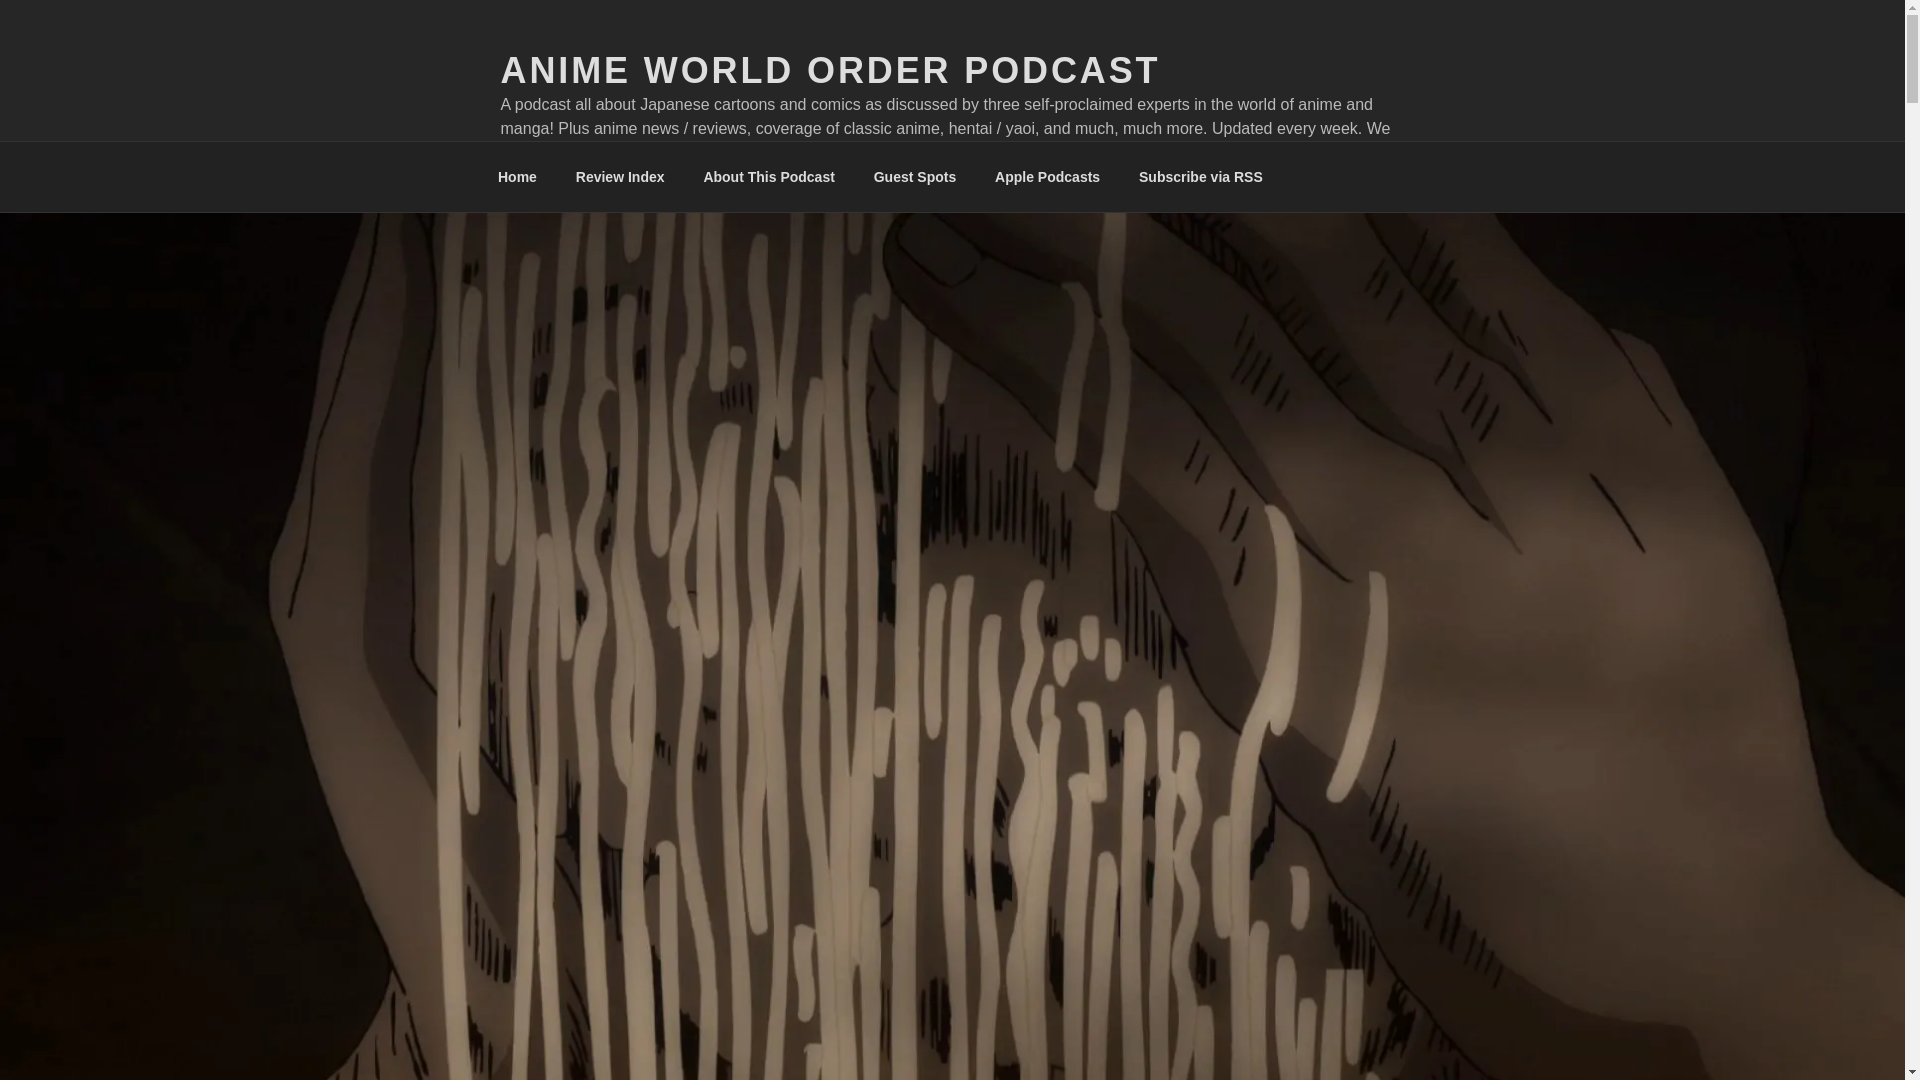 The height and width of the screenshot is (1080, 1920). What do you see at coordinates (620, 176) in the screenshot?
I see `Review Index` at bounding box center [620, 176].